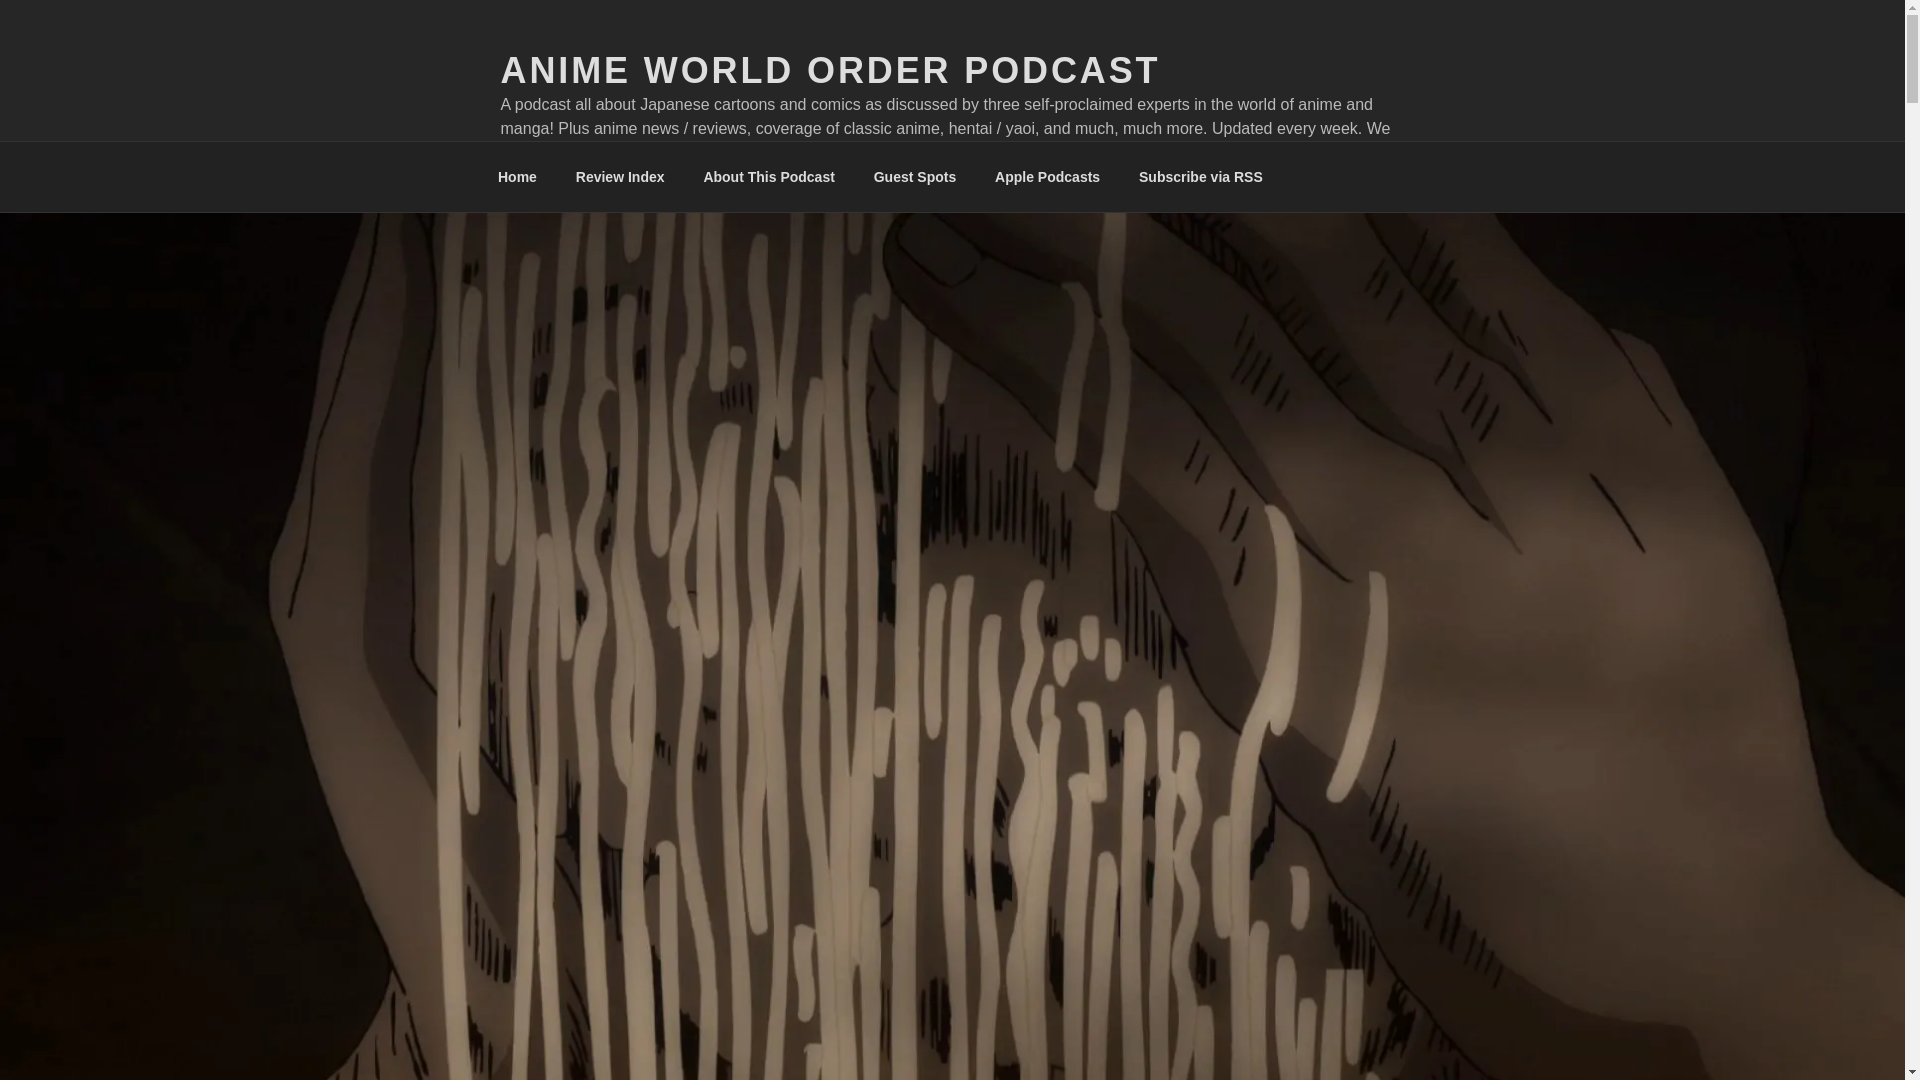 The height and width of the screenshot is (1080, 1920). What do you see at coordinates (620, 176) in the screenshot?
I see `Review Index` at bounding box center [620, 176].